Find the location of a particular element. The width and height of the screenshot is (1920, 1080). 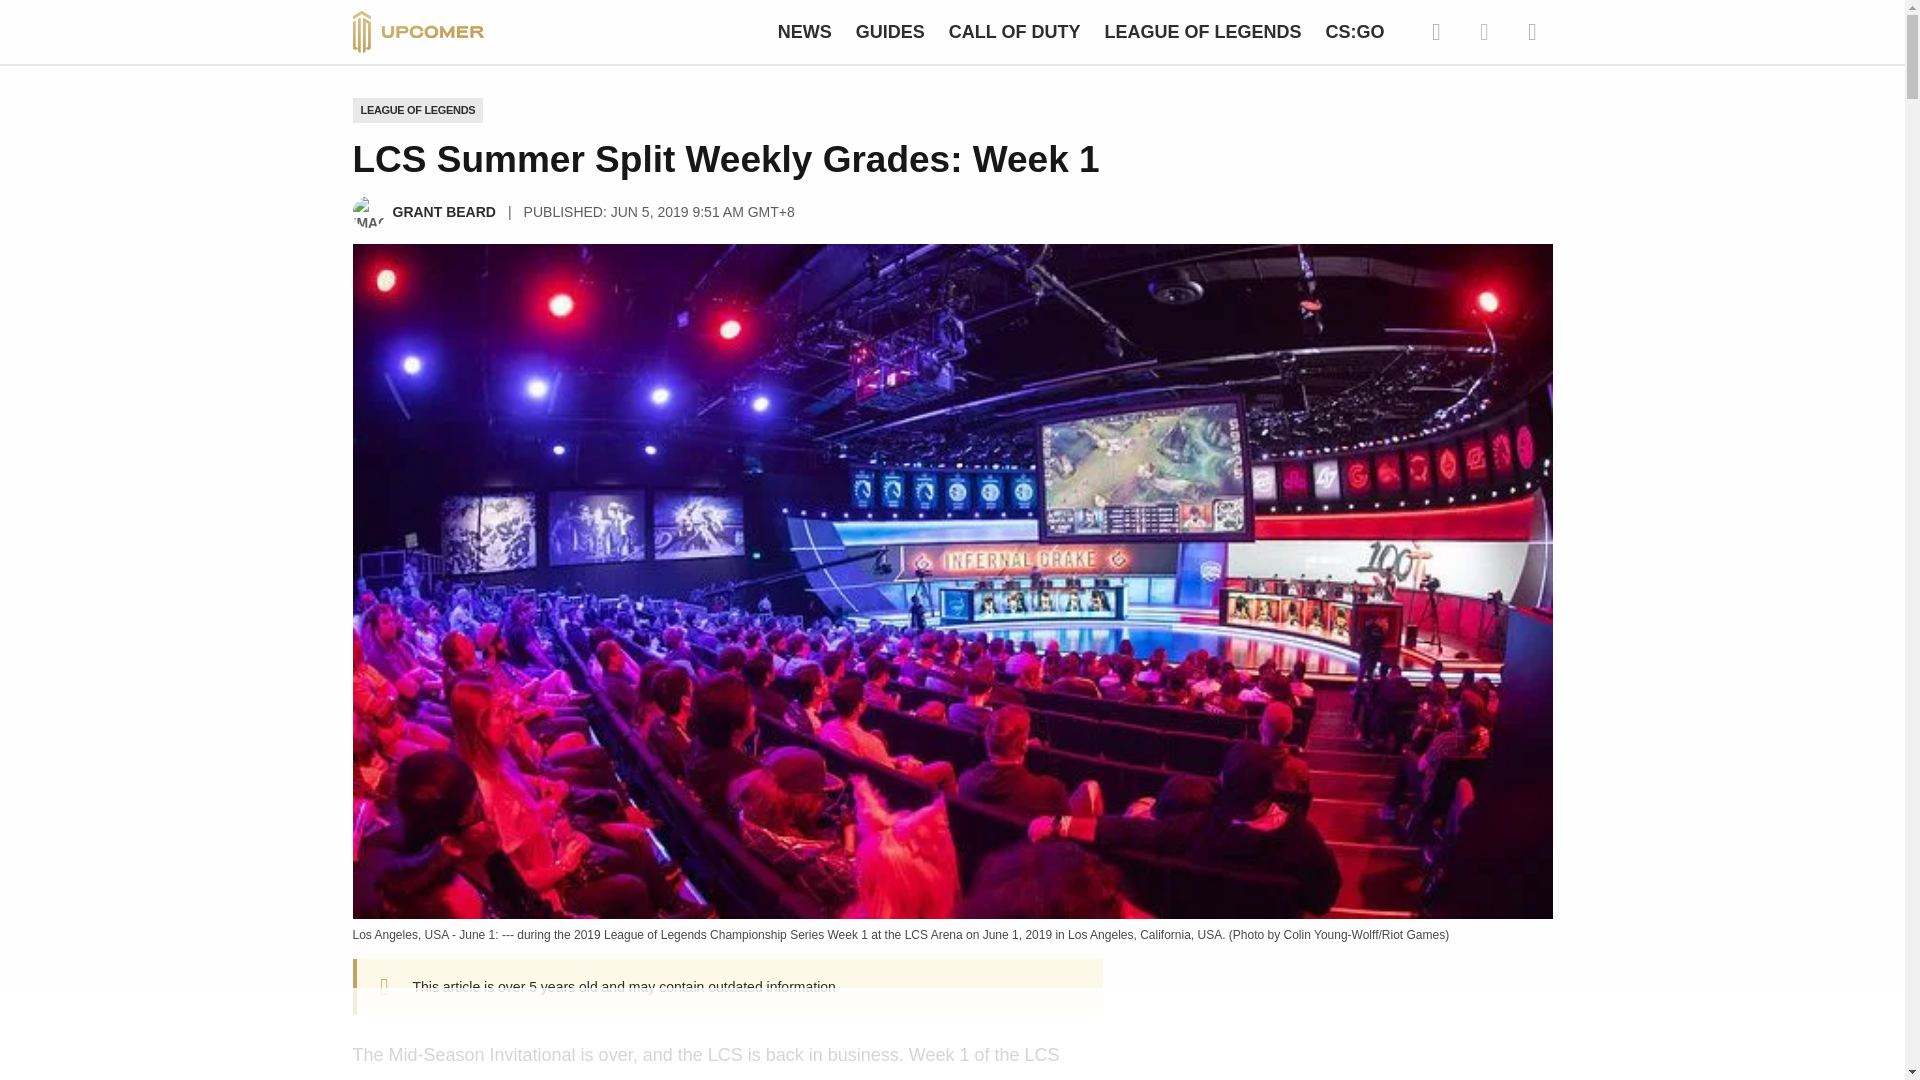

3rd party ad content is located at coordinates (1351, 1032).